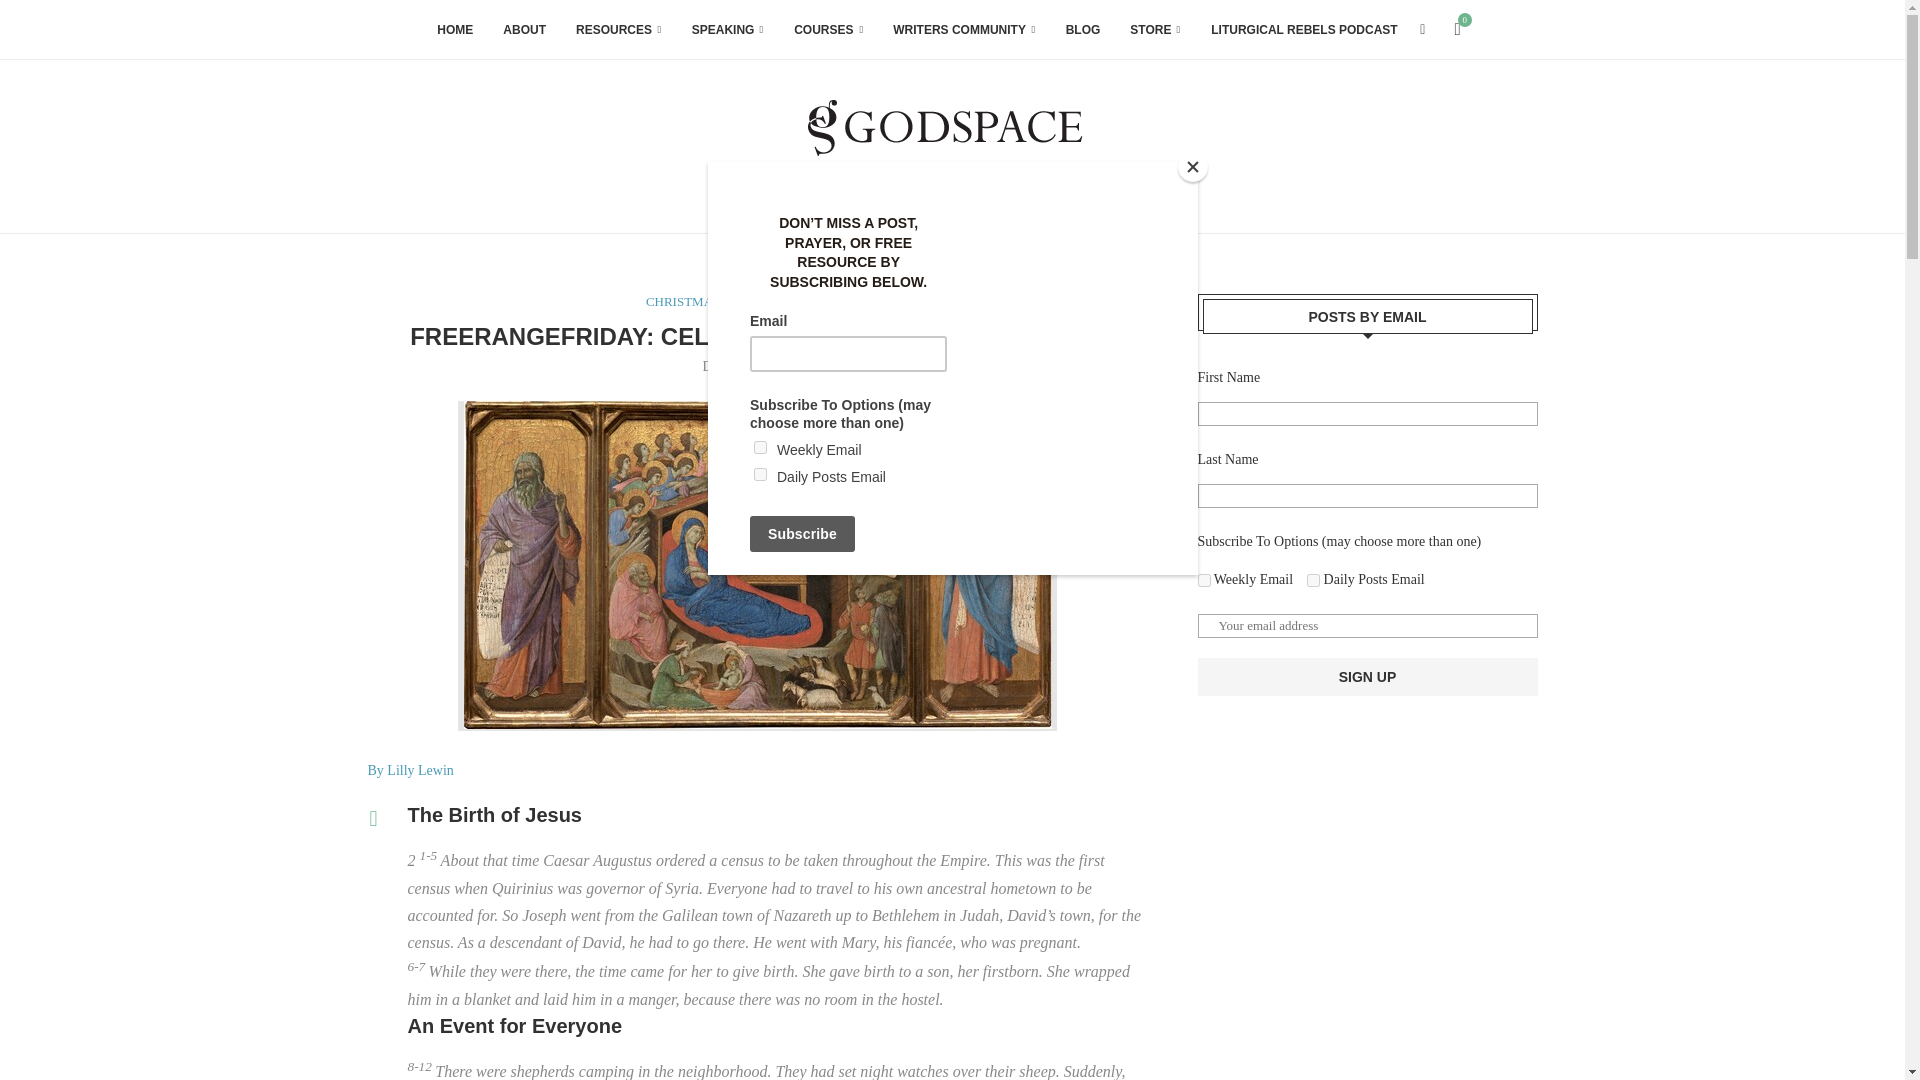  I want to click on COURSES, so click(828, 30).